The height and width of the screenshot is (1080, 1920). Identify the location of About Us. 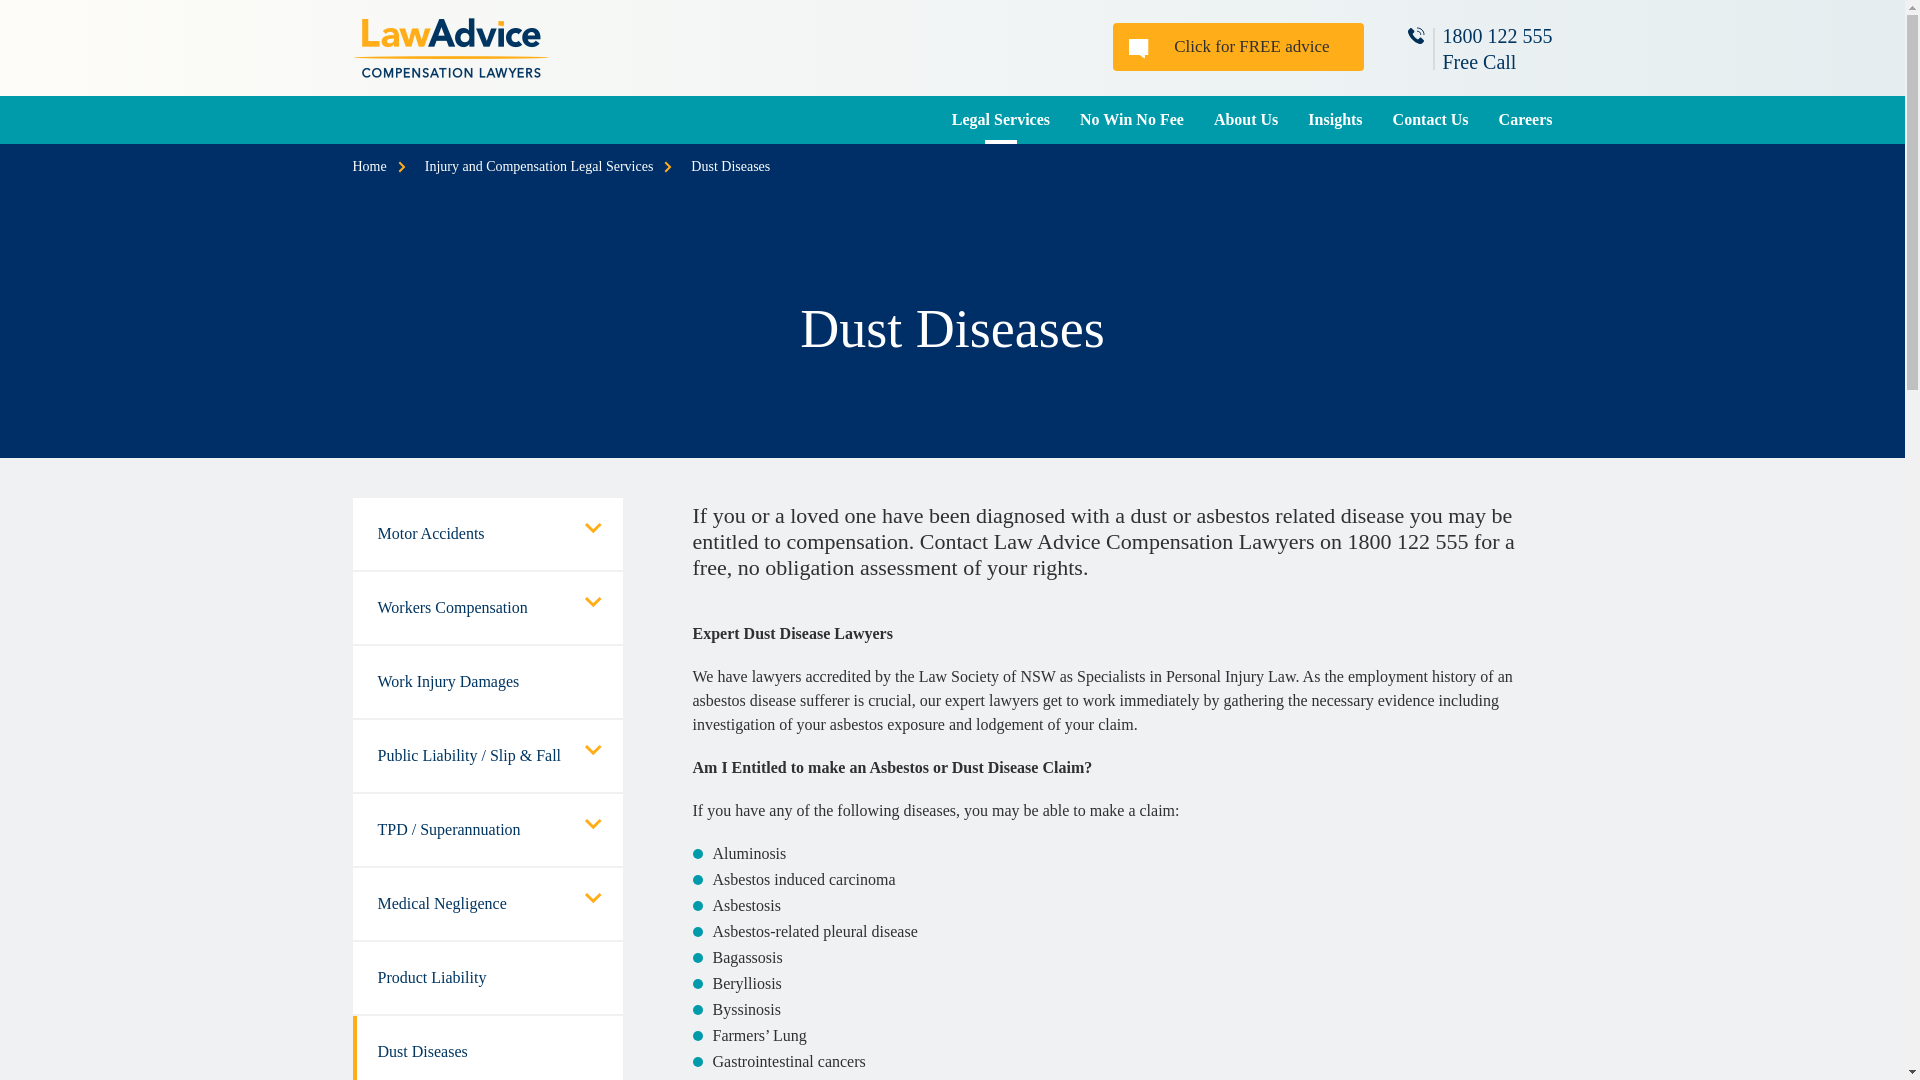
(1245, 120).